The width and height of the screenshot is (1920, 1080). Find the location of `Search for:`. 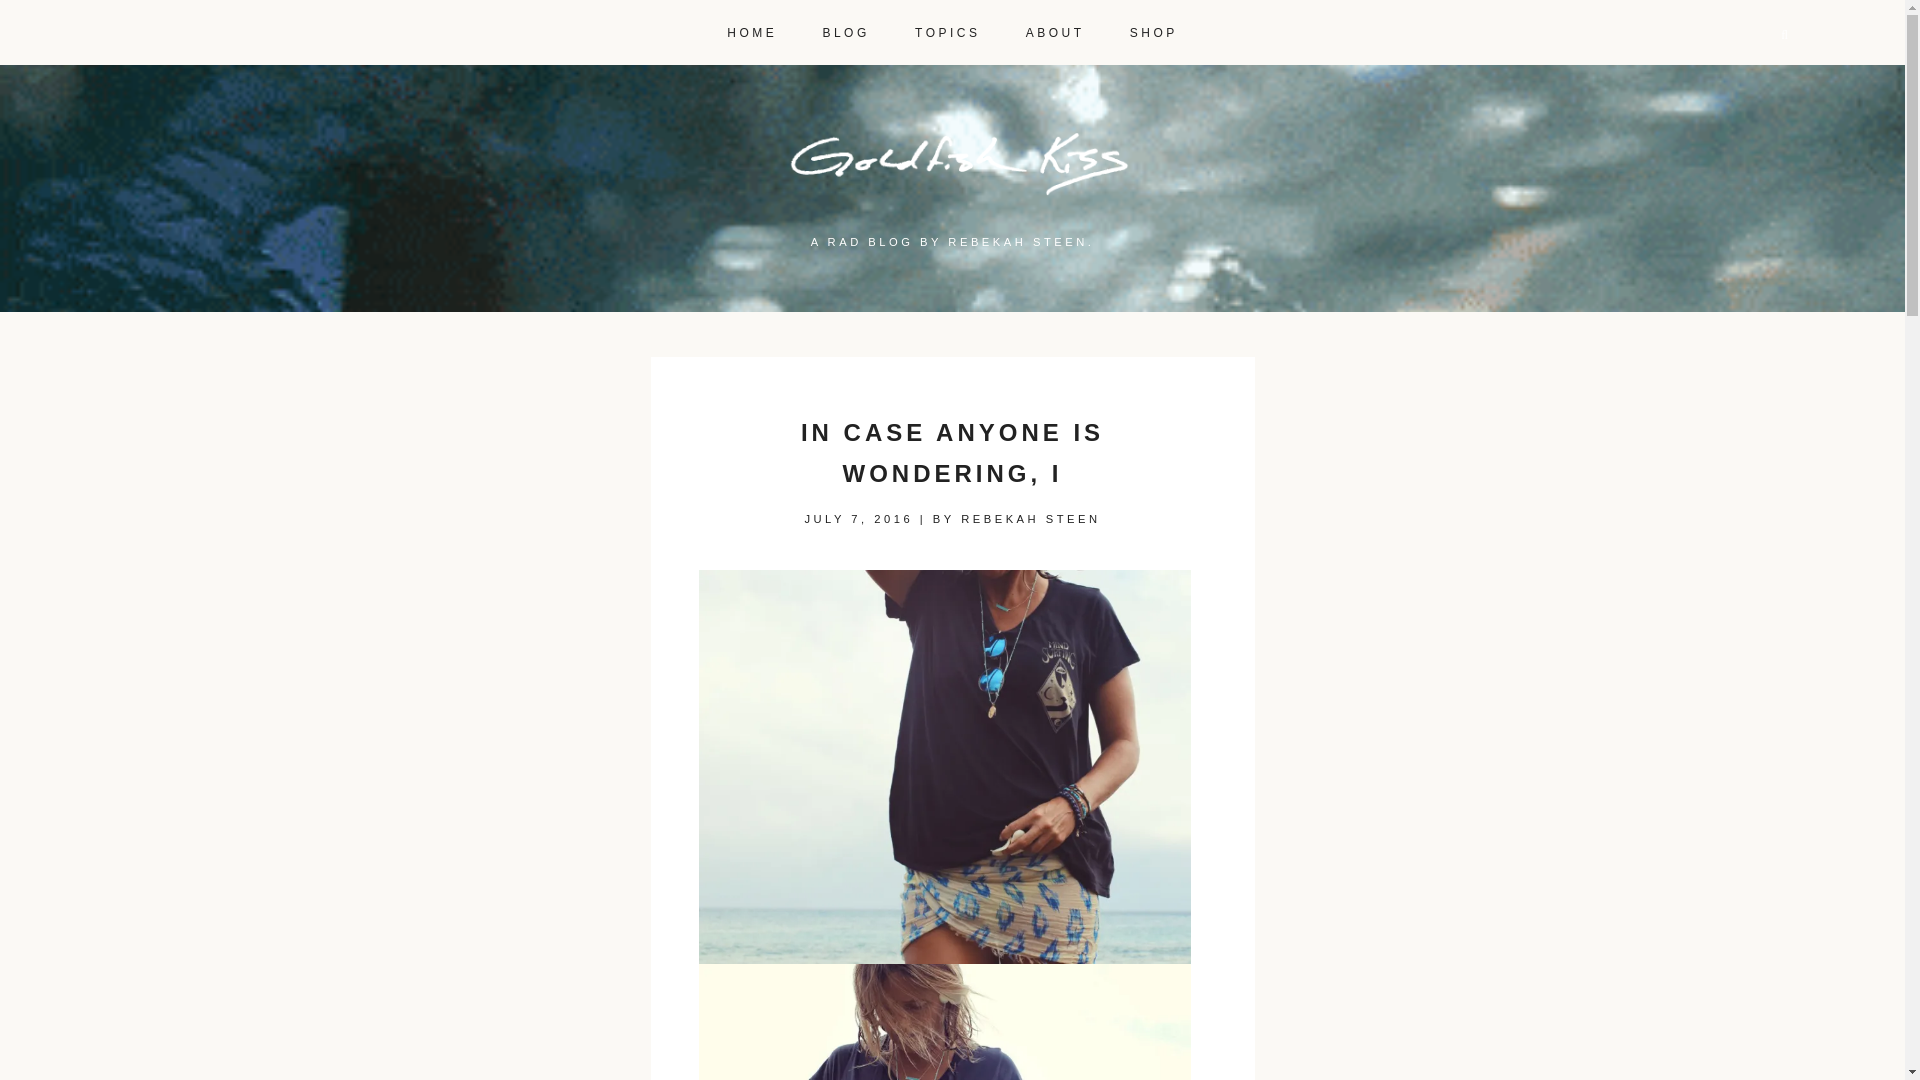

Search for: is located at coordinates (1730, 35).